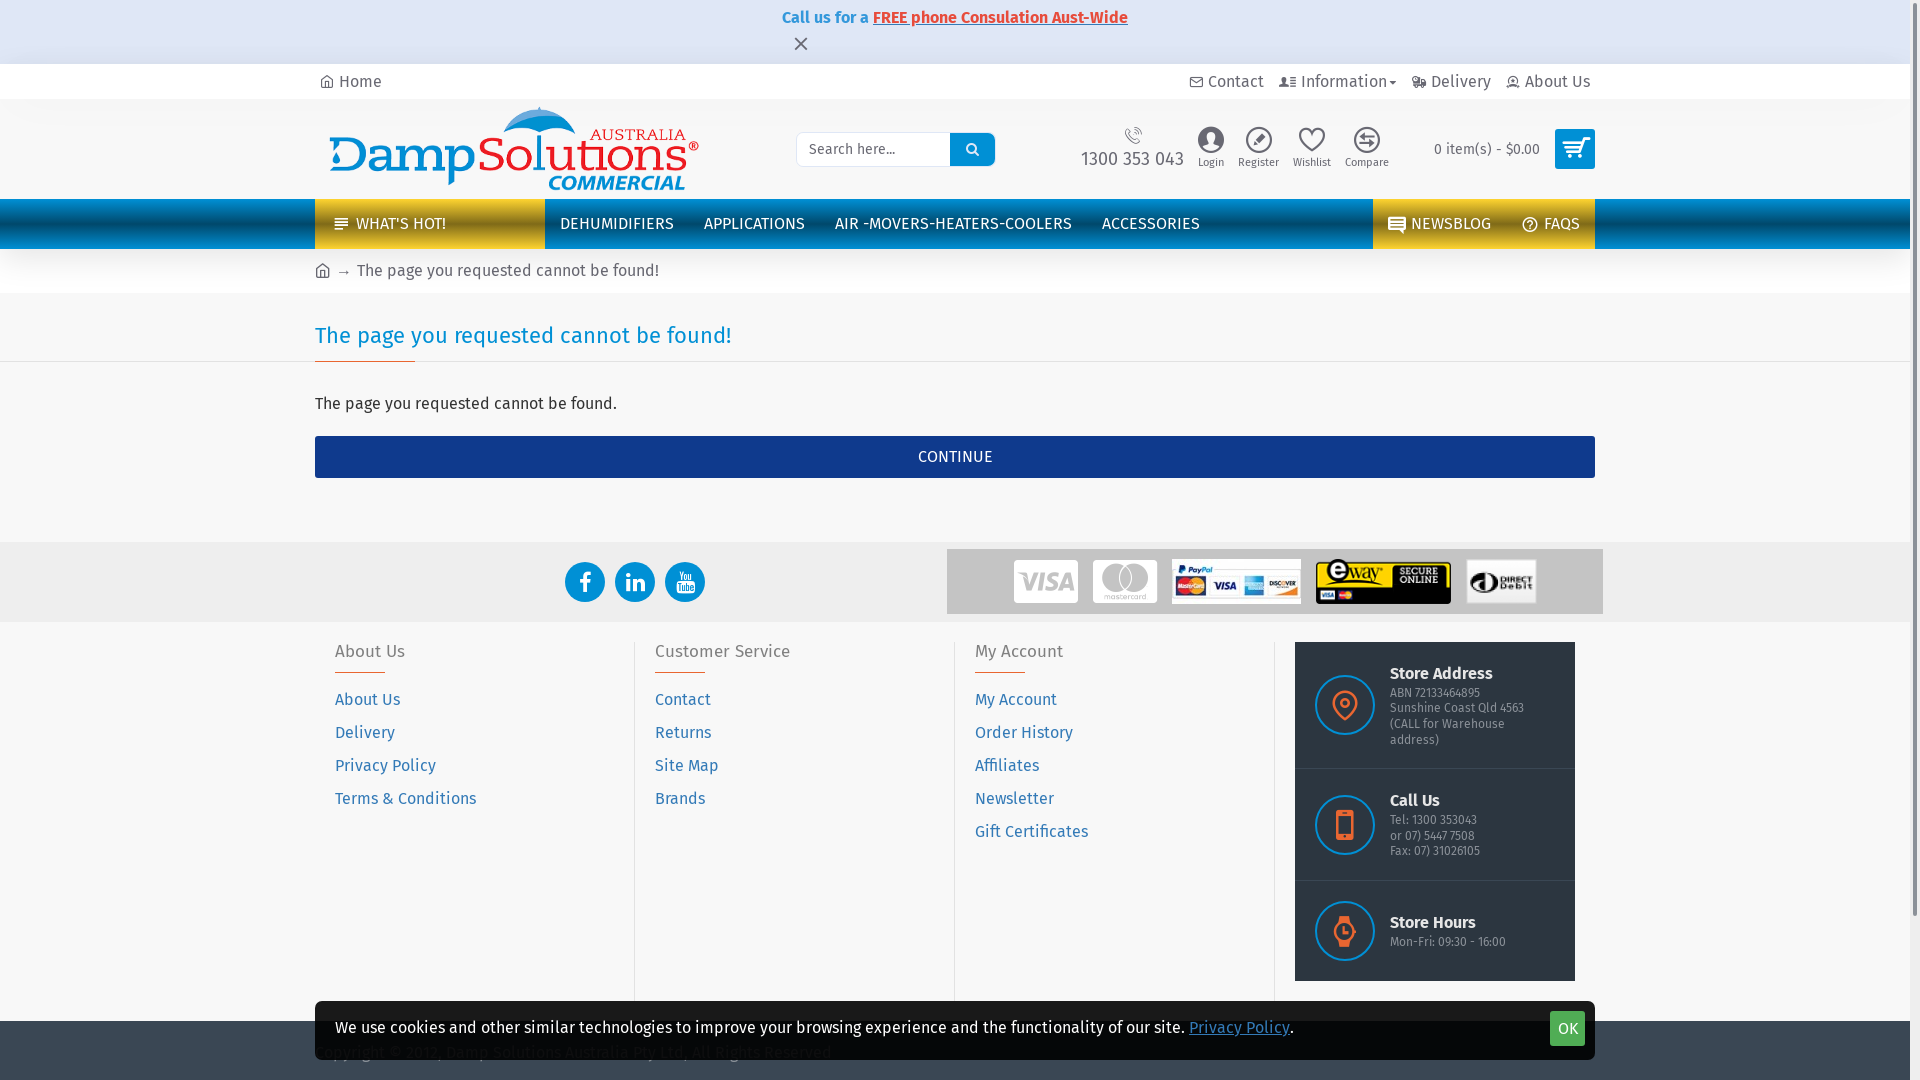 The height and width of the screenshot is (1080, 1920). I want to click on Wishlist, so click(1312, 150).